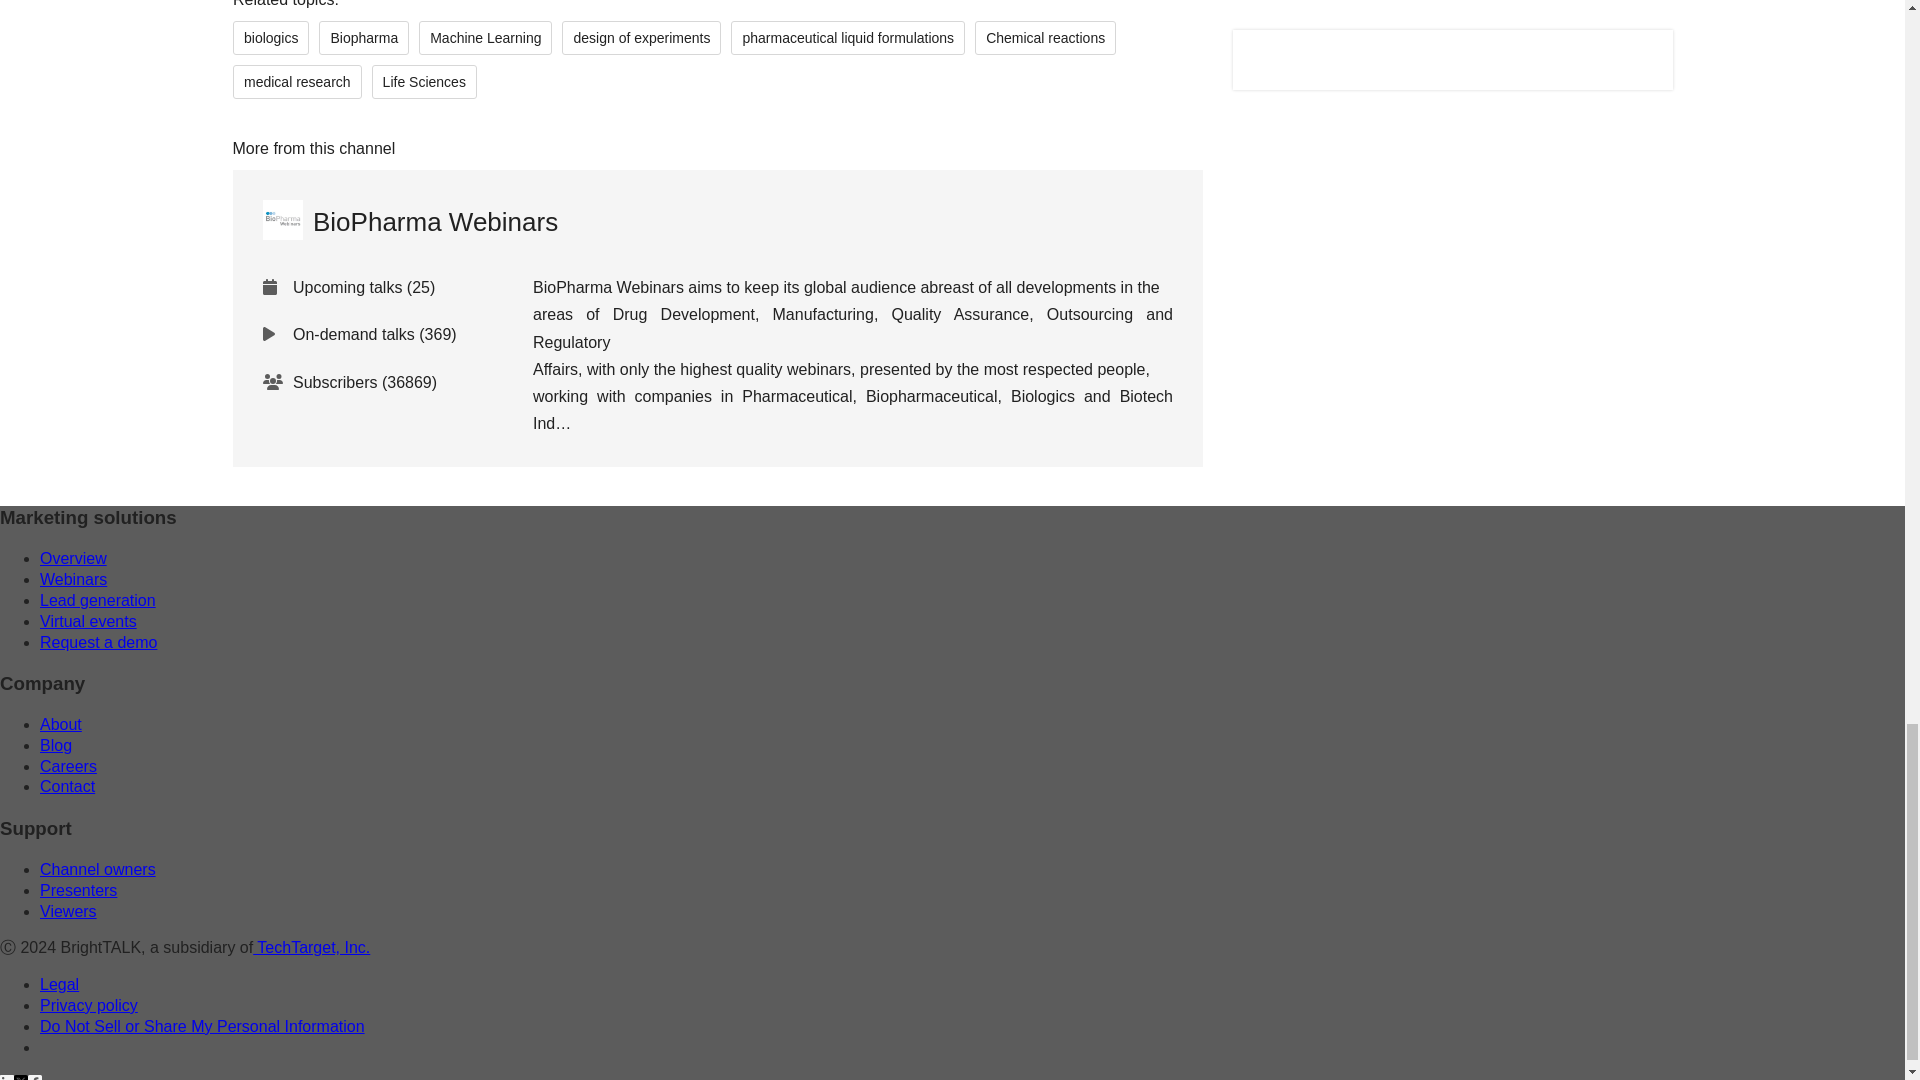 This screenshot has height=1080, width=1920. Describe the element at coordinates (296, 82) in the screenshot. I see `medical research` at that location.